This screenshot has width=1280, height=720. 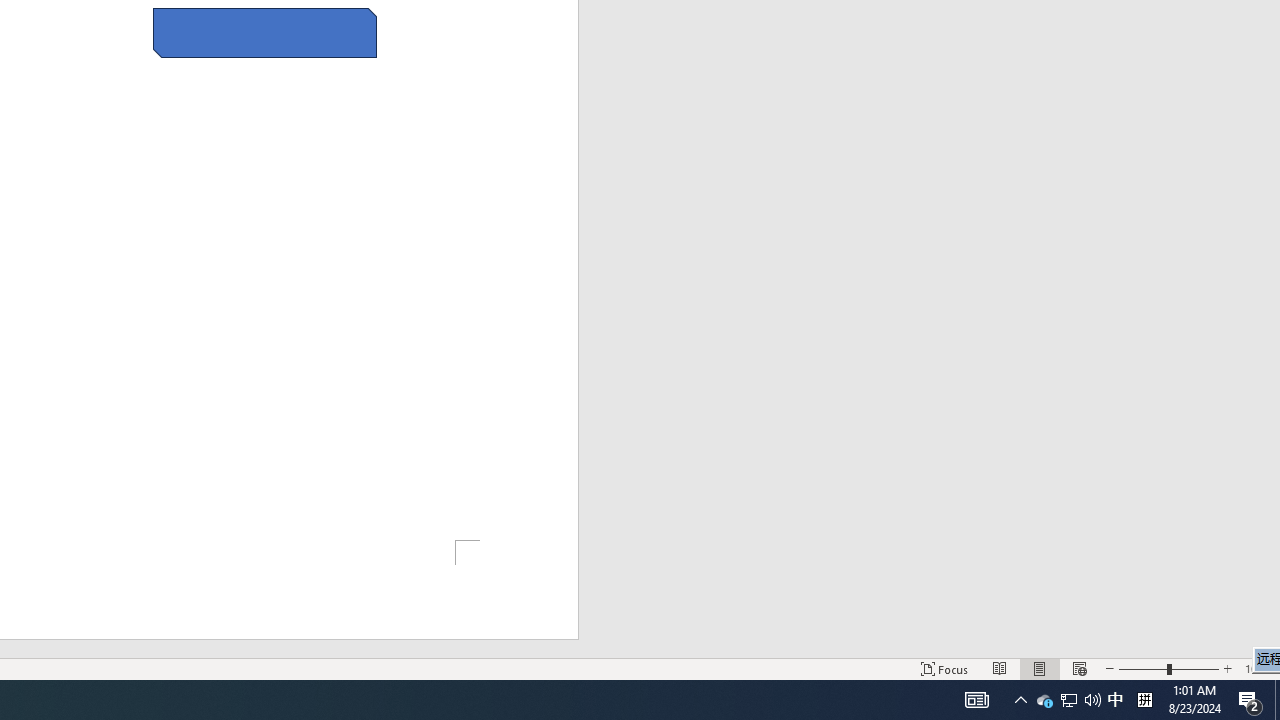 I want to click on Read Mode, so click(x=1000, y=668).